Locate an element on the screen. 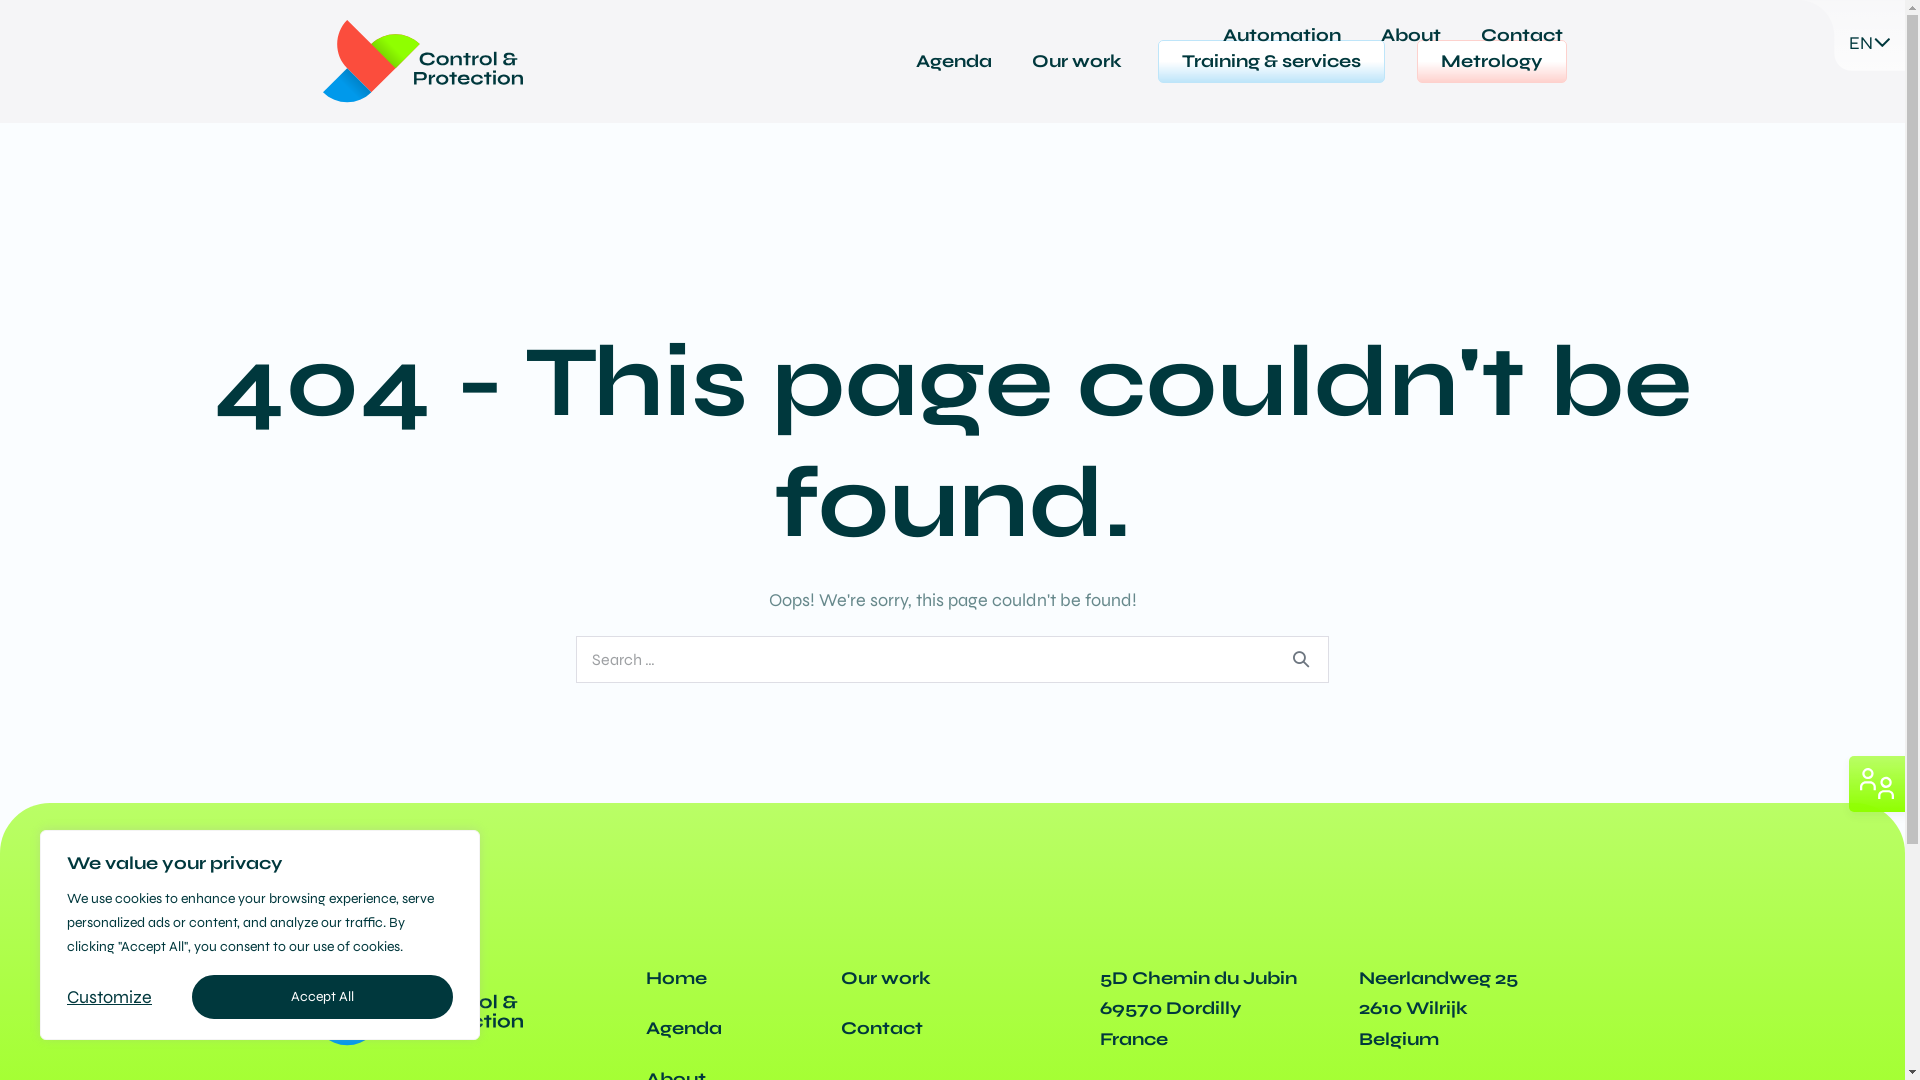  Our work is located at coordinates (885, 978).